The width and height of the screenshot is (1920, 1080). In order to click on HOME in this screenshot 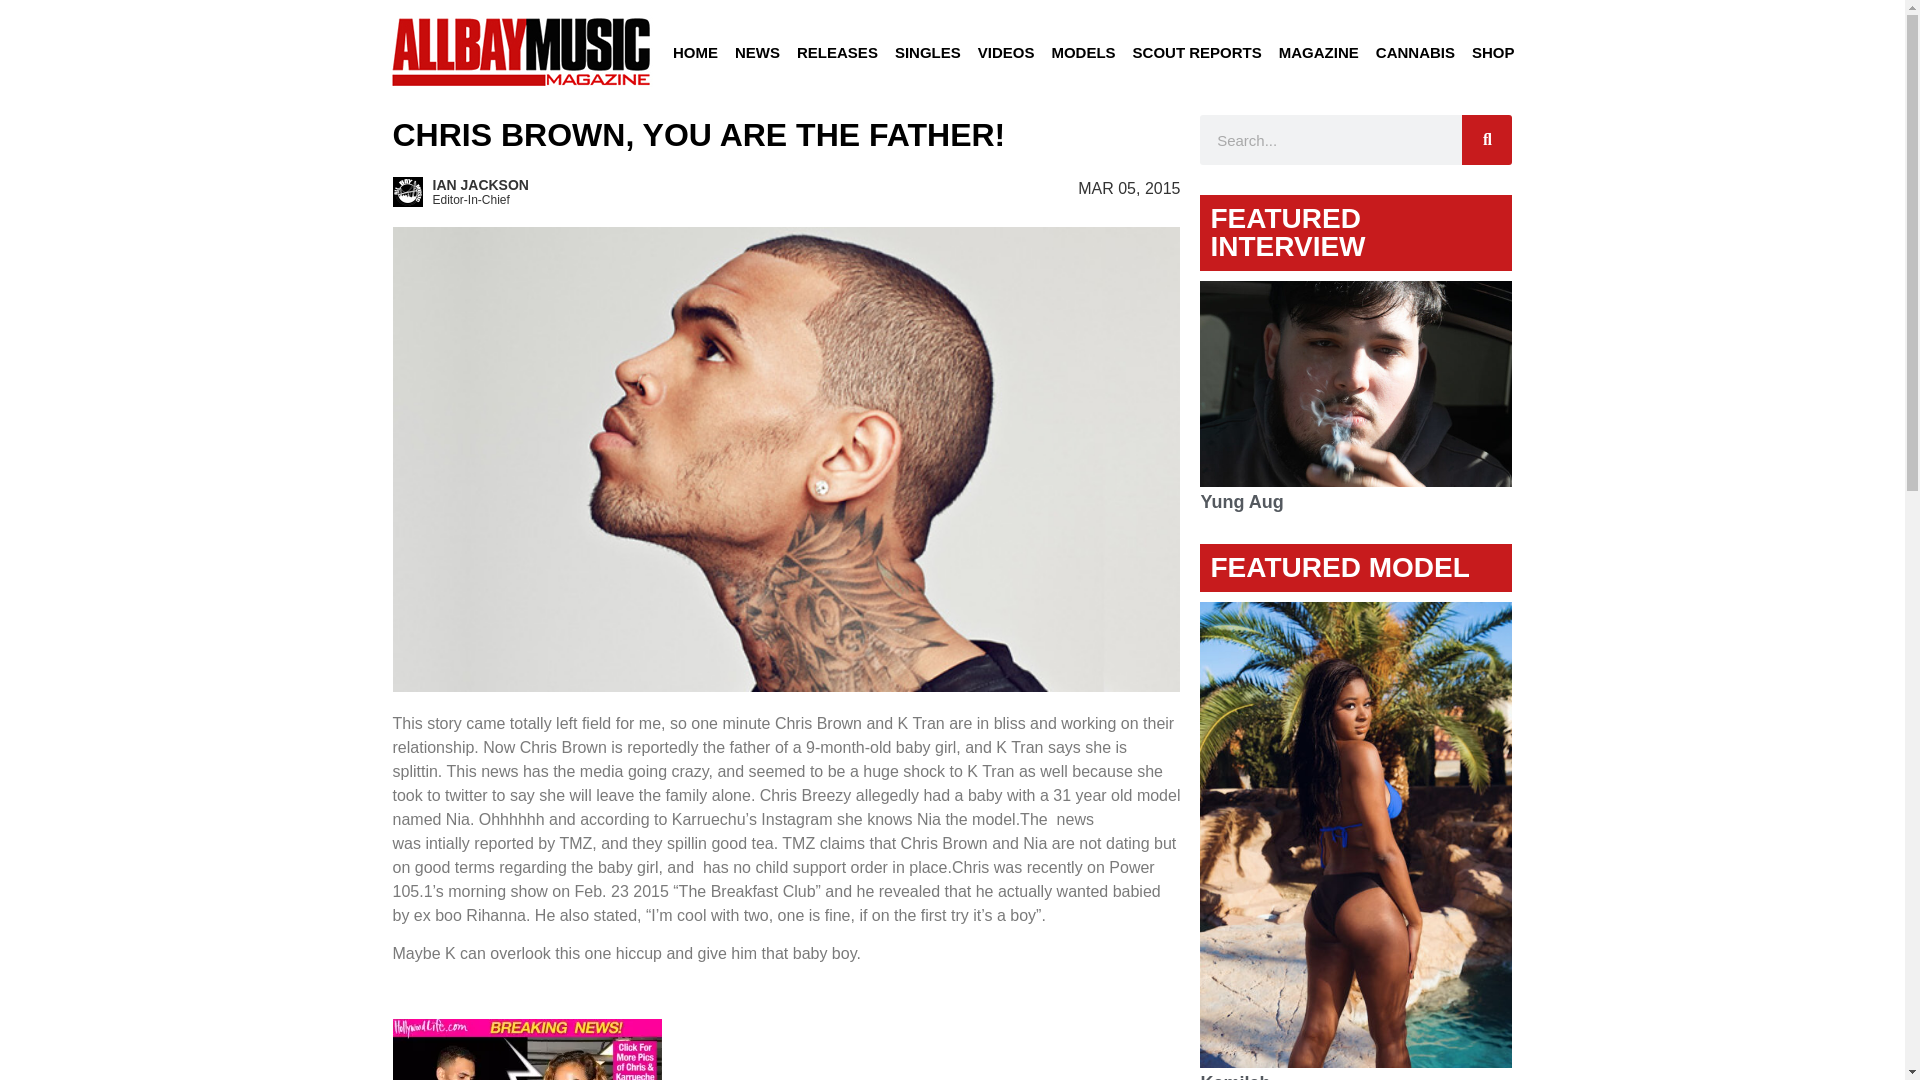, I will do `click(694, 52)`.